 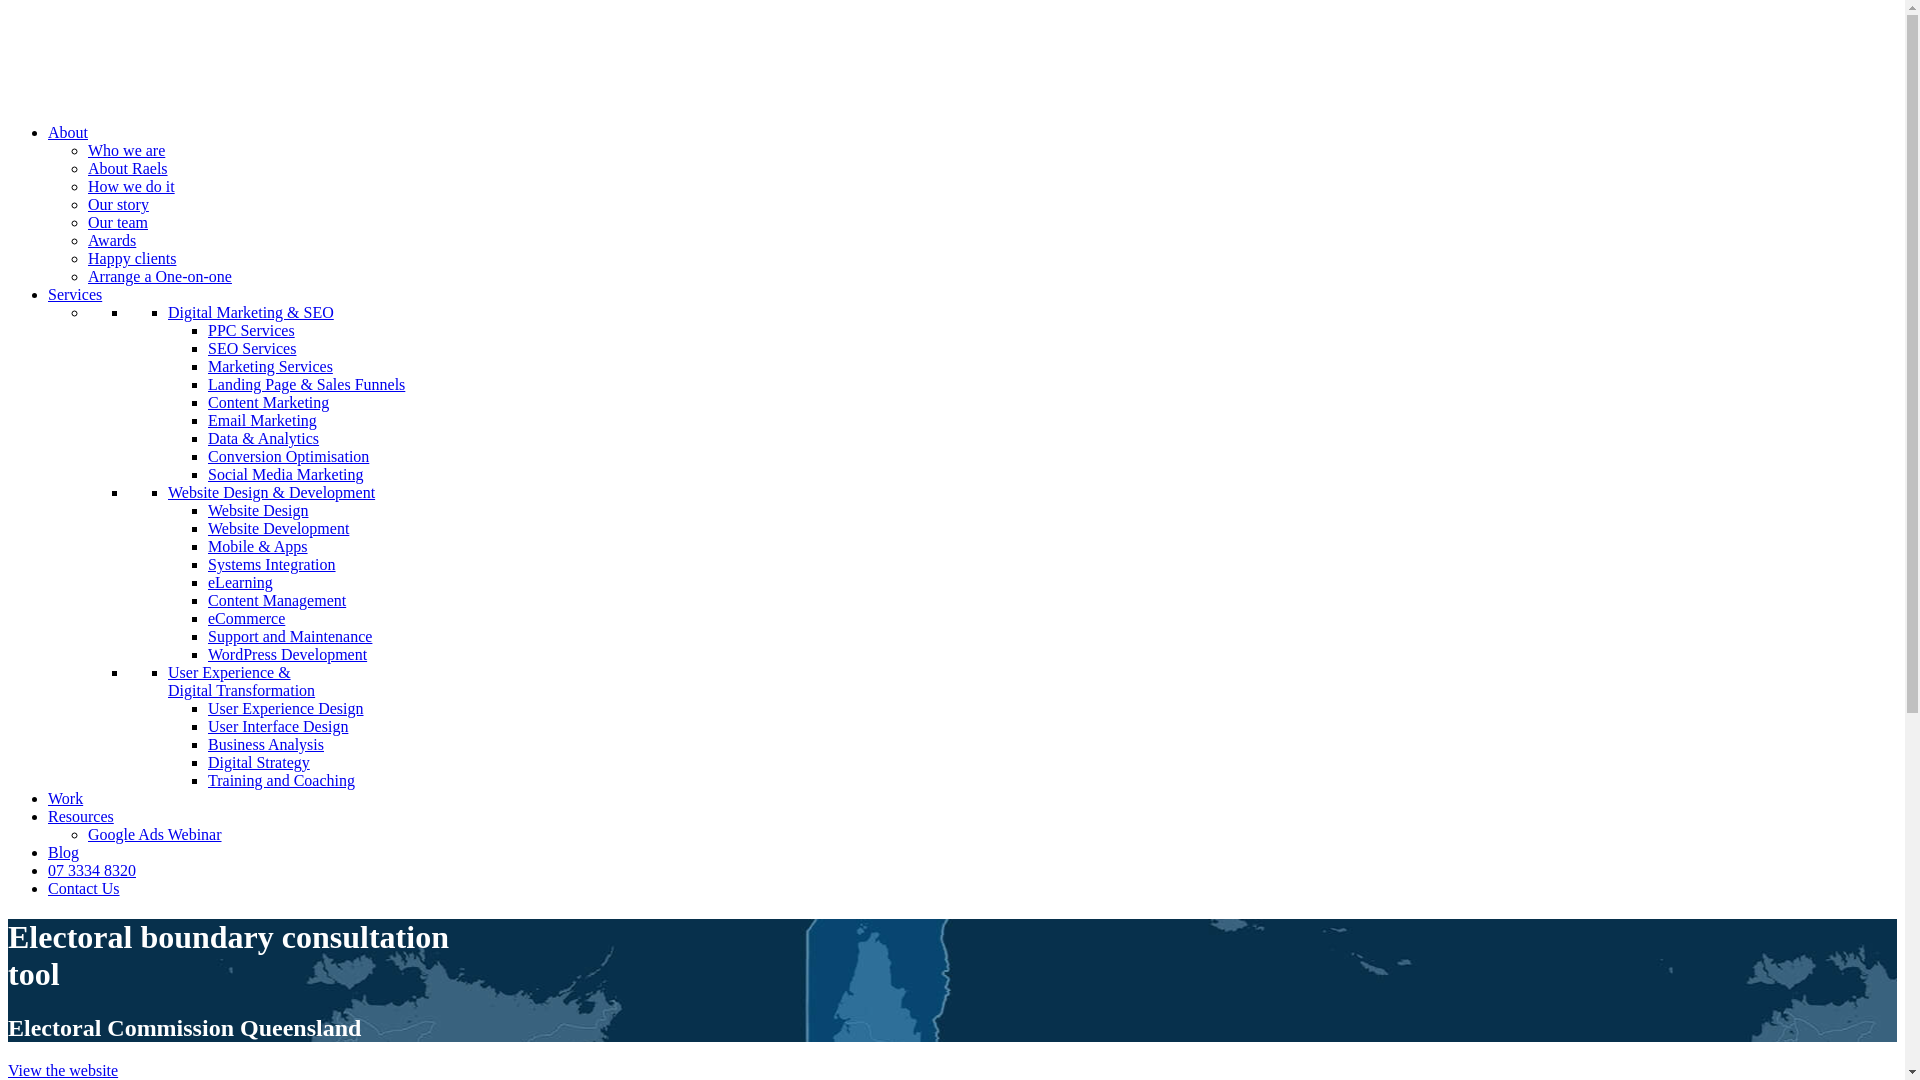 What do you see at coordinates (259, 762) in the screenshot?
I see `Digital Strategy` at bounding box center [259, 762].